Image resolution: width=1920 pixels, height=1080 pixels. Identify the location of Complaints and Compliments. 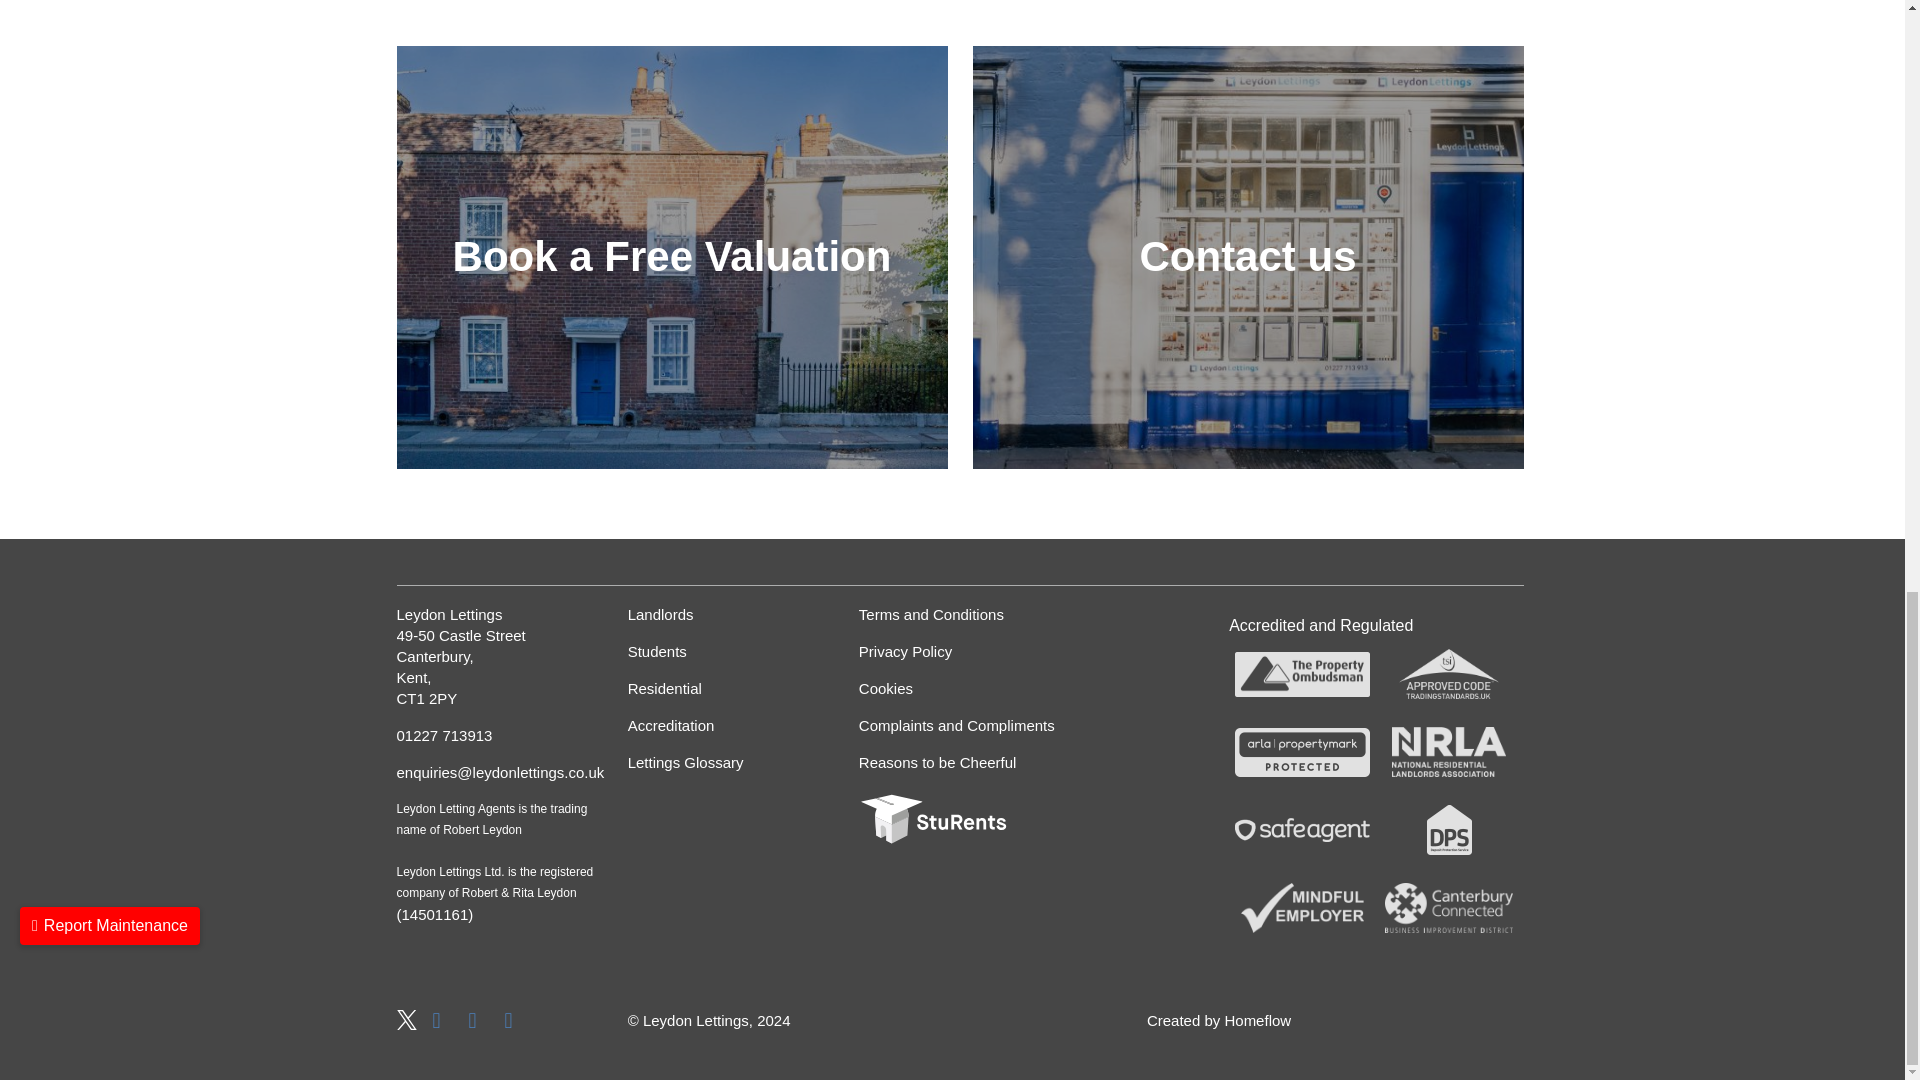
(958, 724).